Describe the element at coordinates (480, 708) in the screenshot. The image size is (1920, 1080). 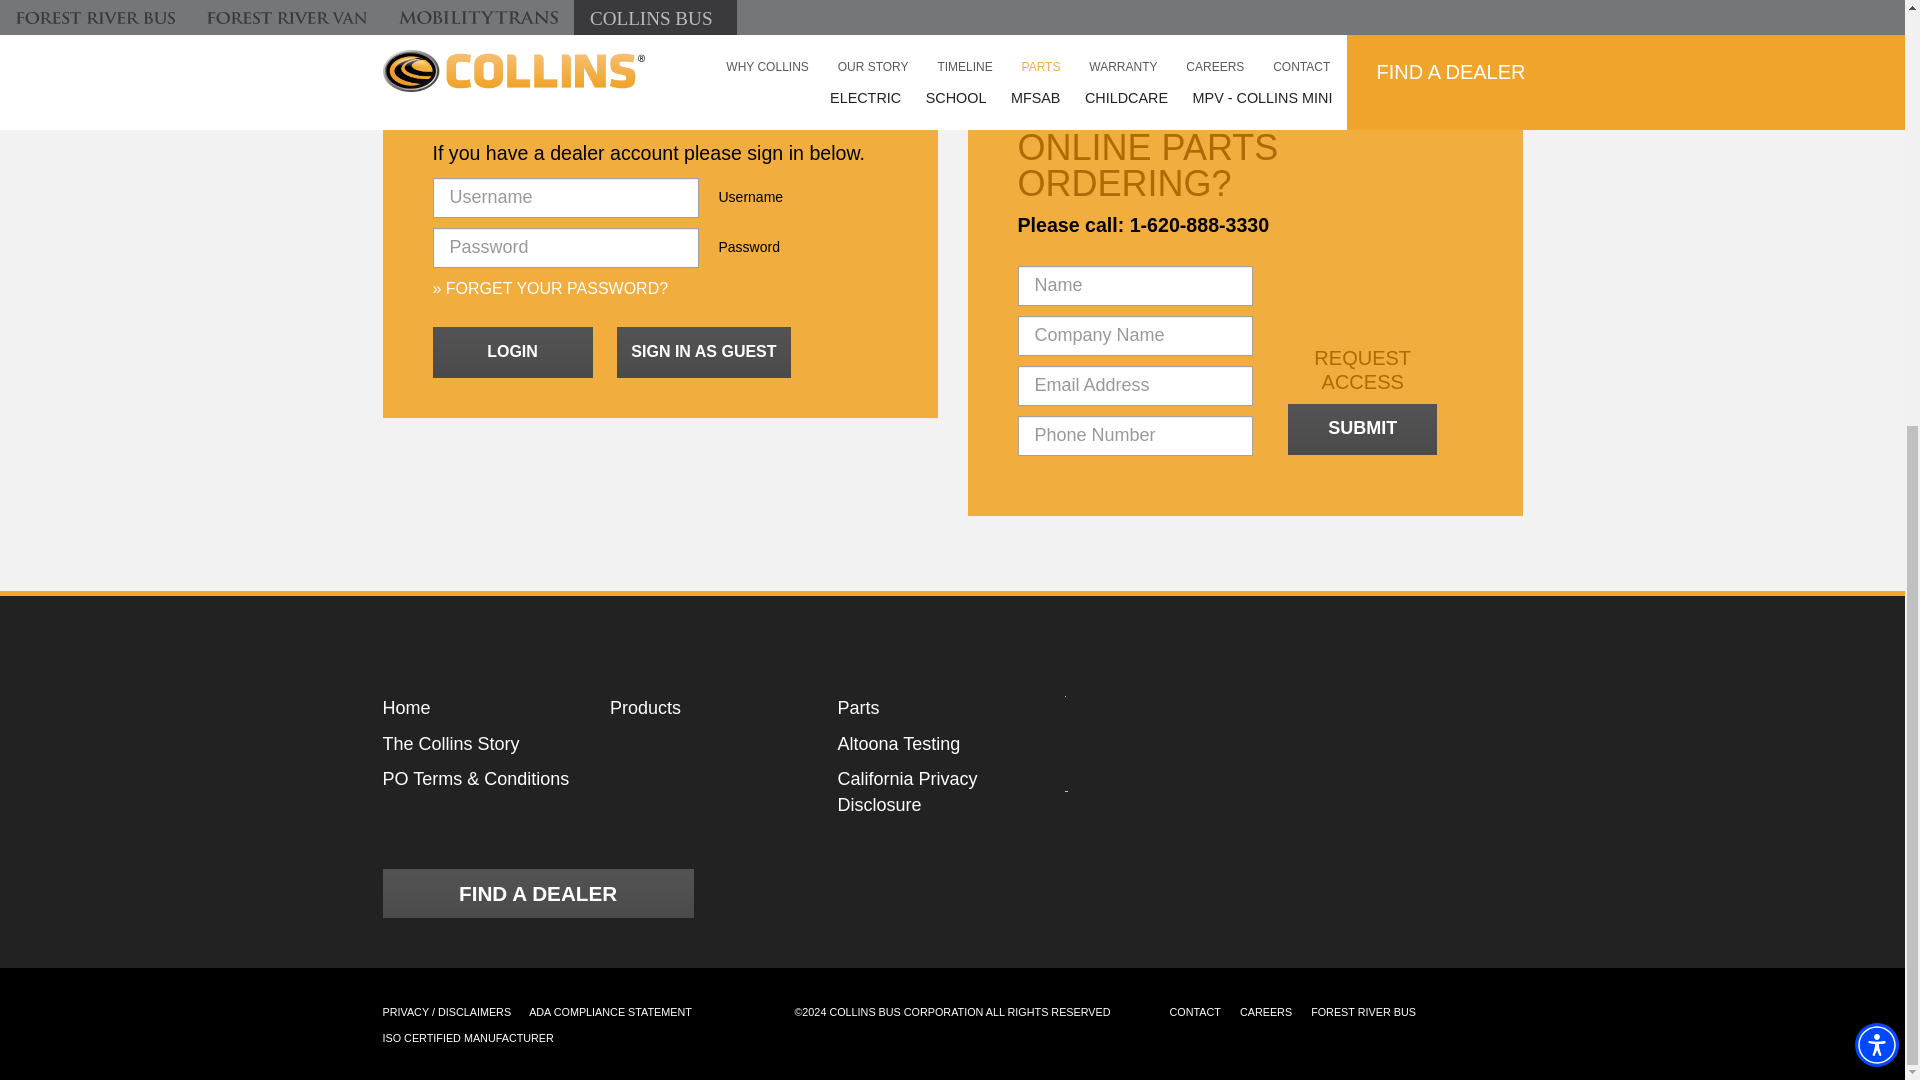
I see `Home` at that location.